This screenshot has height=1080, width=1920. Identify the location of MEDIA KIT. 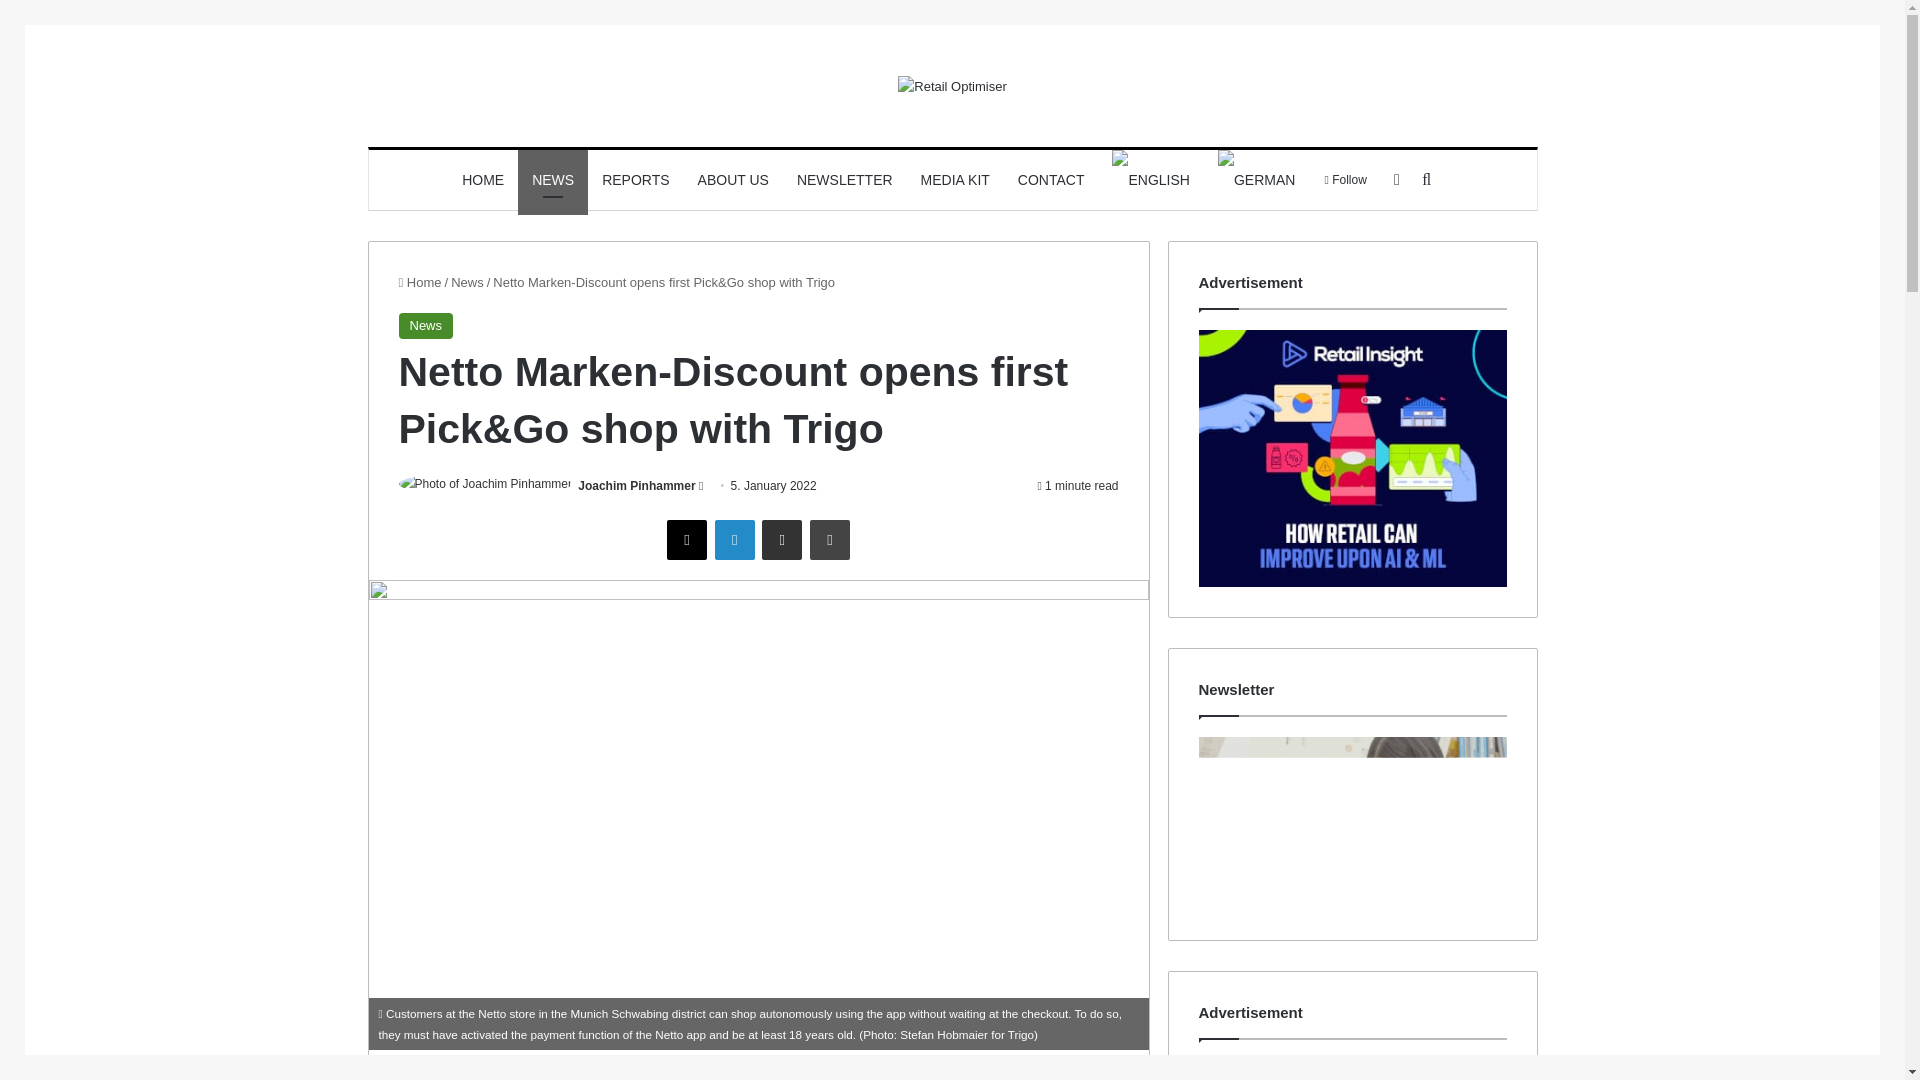
(955, 180).